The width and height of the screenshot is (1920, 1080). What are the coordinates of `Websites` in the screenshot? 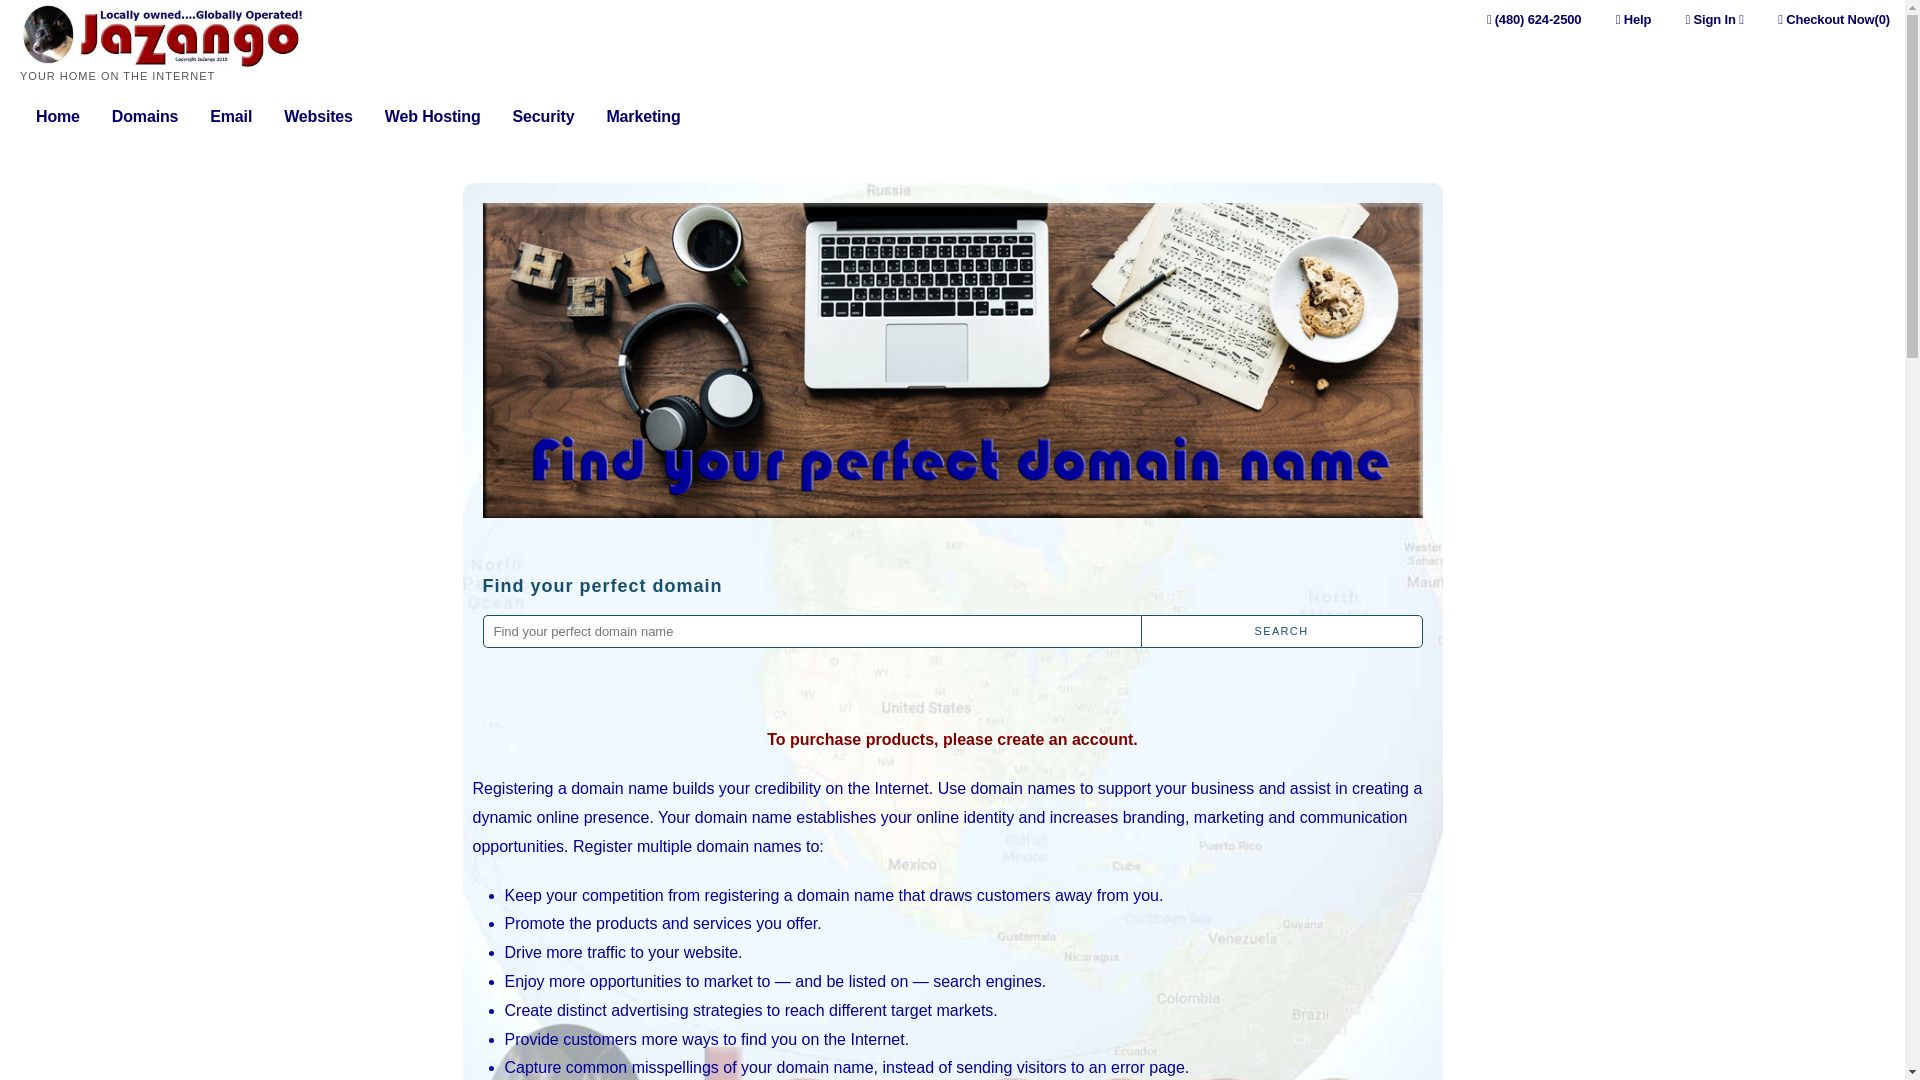 It's located at (318, 118).